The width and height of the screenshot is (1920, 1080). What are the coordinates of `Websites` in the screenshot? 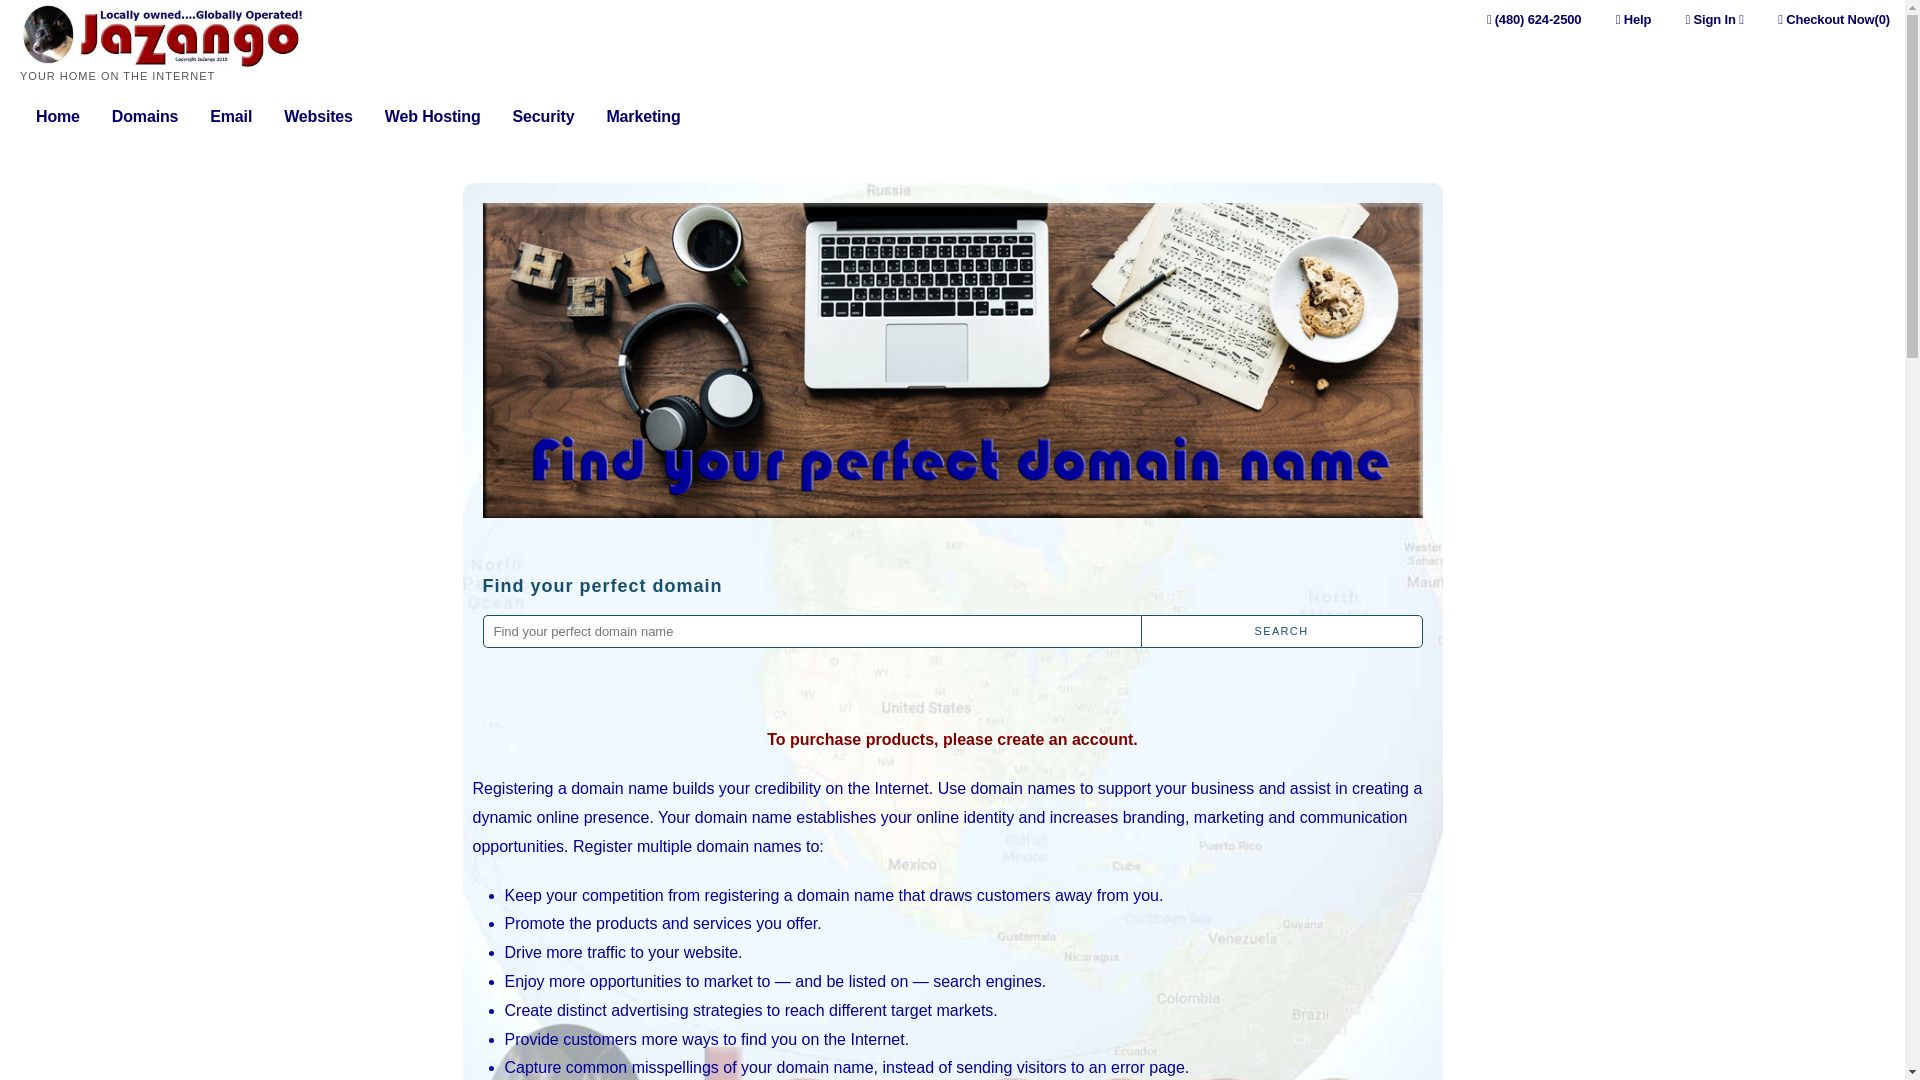 It's located at (318, 118).